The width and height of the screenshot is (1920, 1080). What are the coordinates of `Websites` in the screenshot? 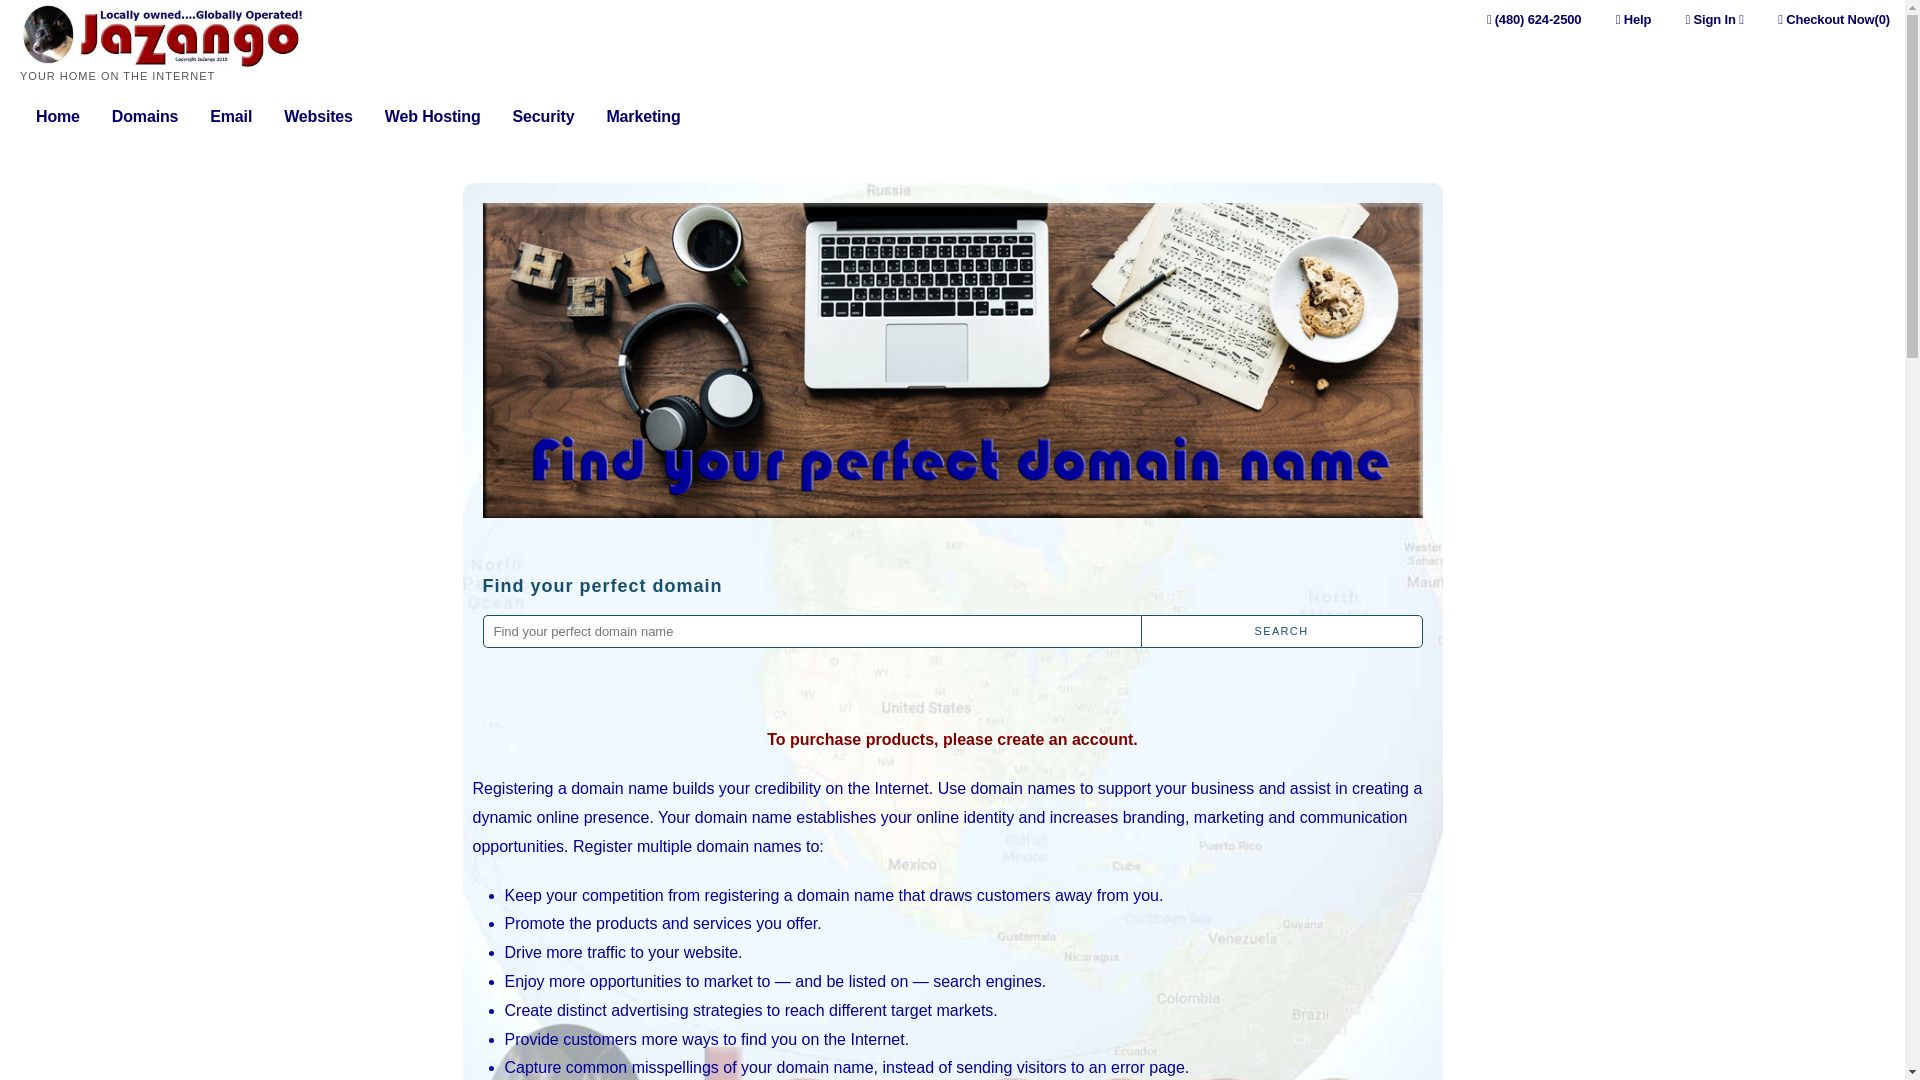 It's located at (318, 118).